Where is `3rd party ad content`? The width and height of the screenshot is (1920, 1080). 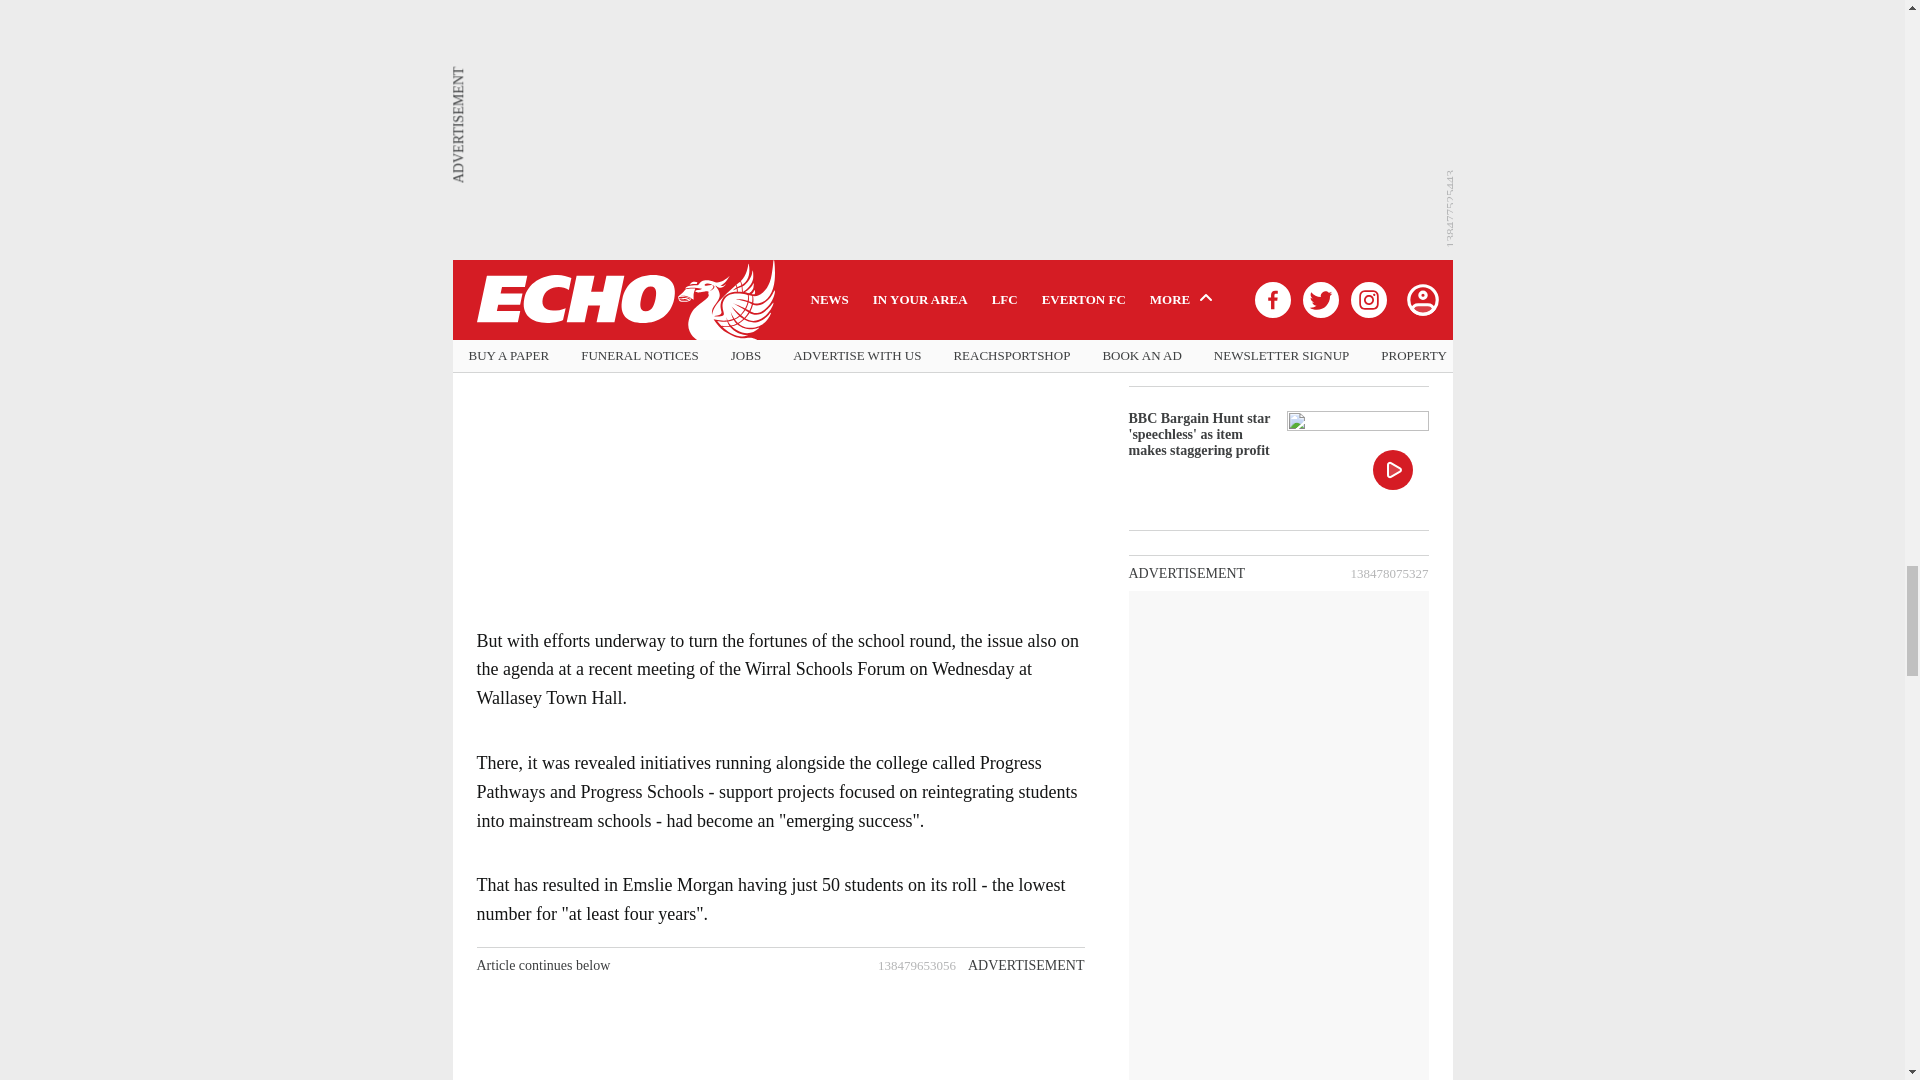 3rd party ad content is located at coordinates (779, 1031).